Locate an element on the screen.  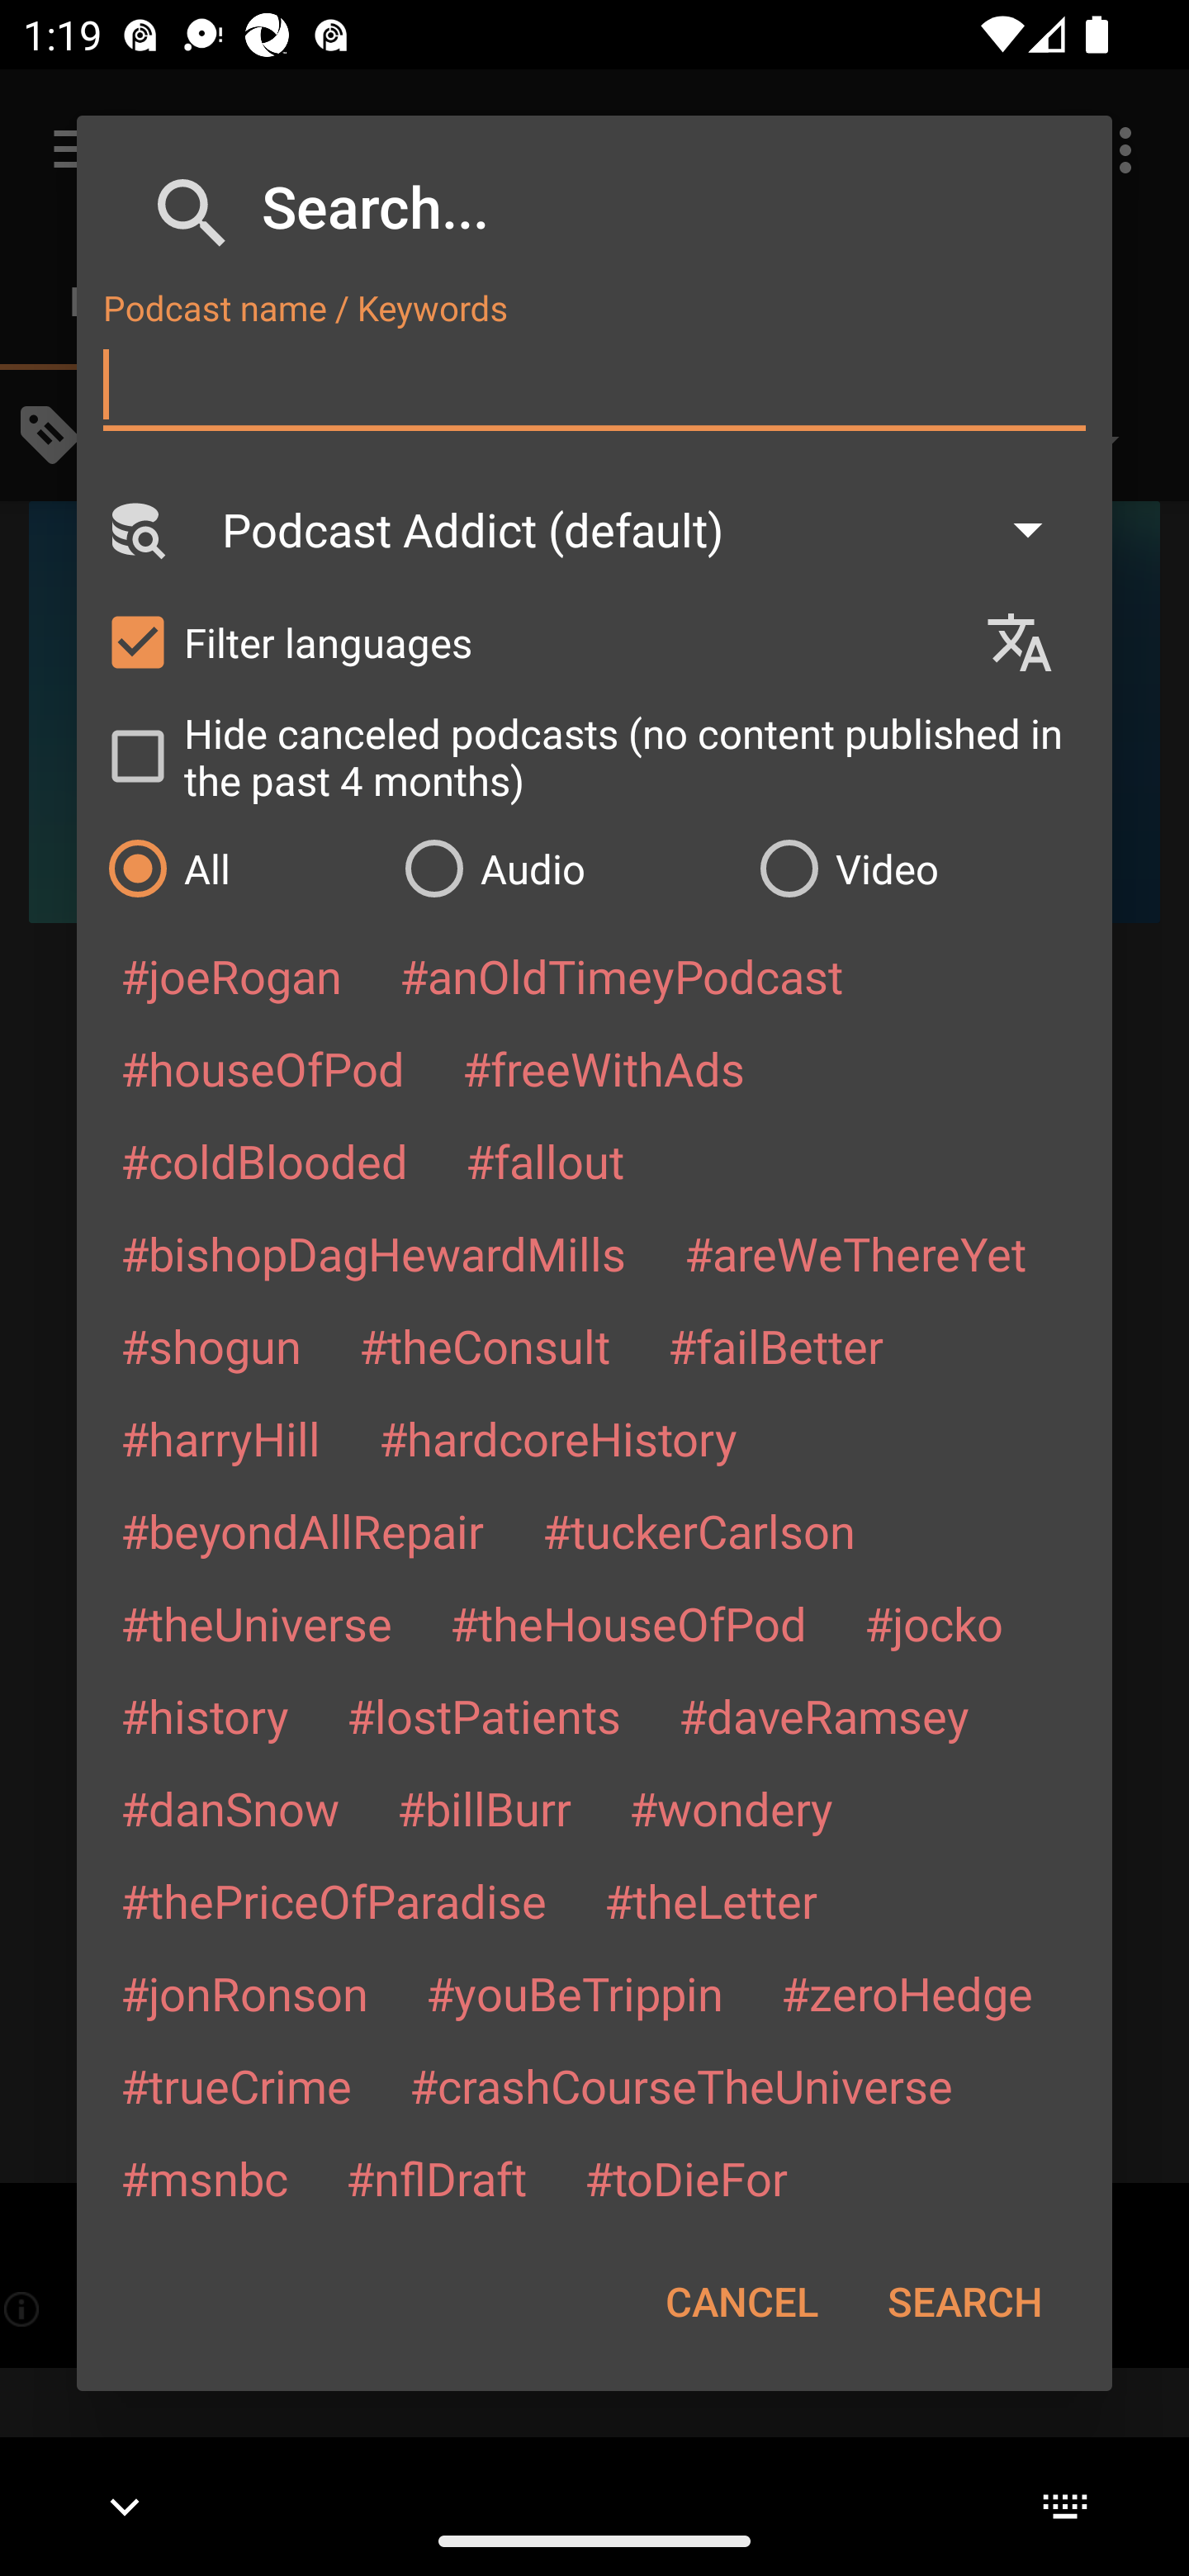
#msnbc is located at coordinates (203, 2177).